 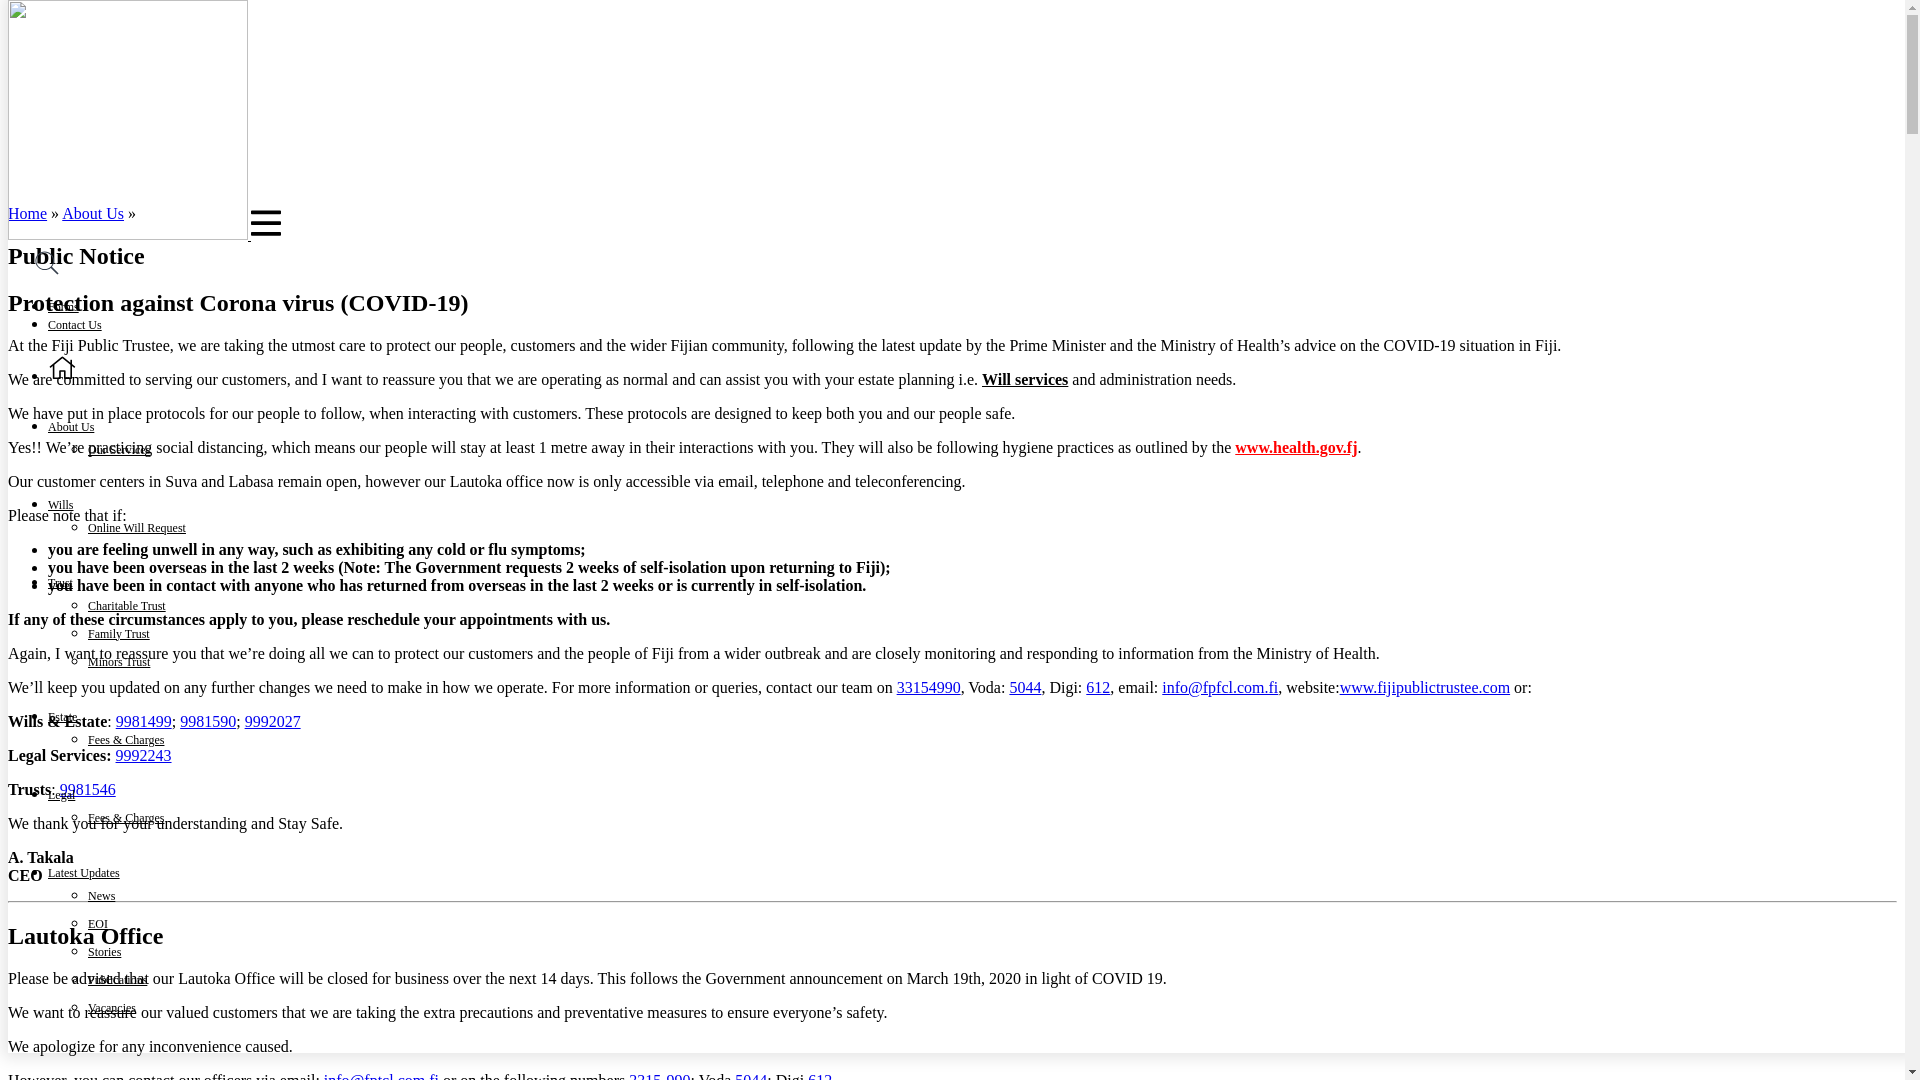 What do you see at coordinates (118, 980) in the screenshot?
I see `Publications` at bounding box center [118, 980].